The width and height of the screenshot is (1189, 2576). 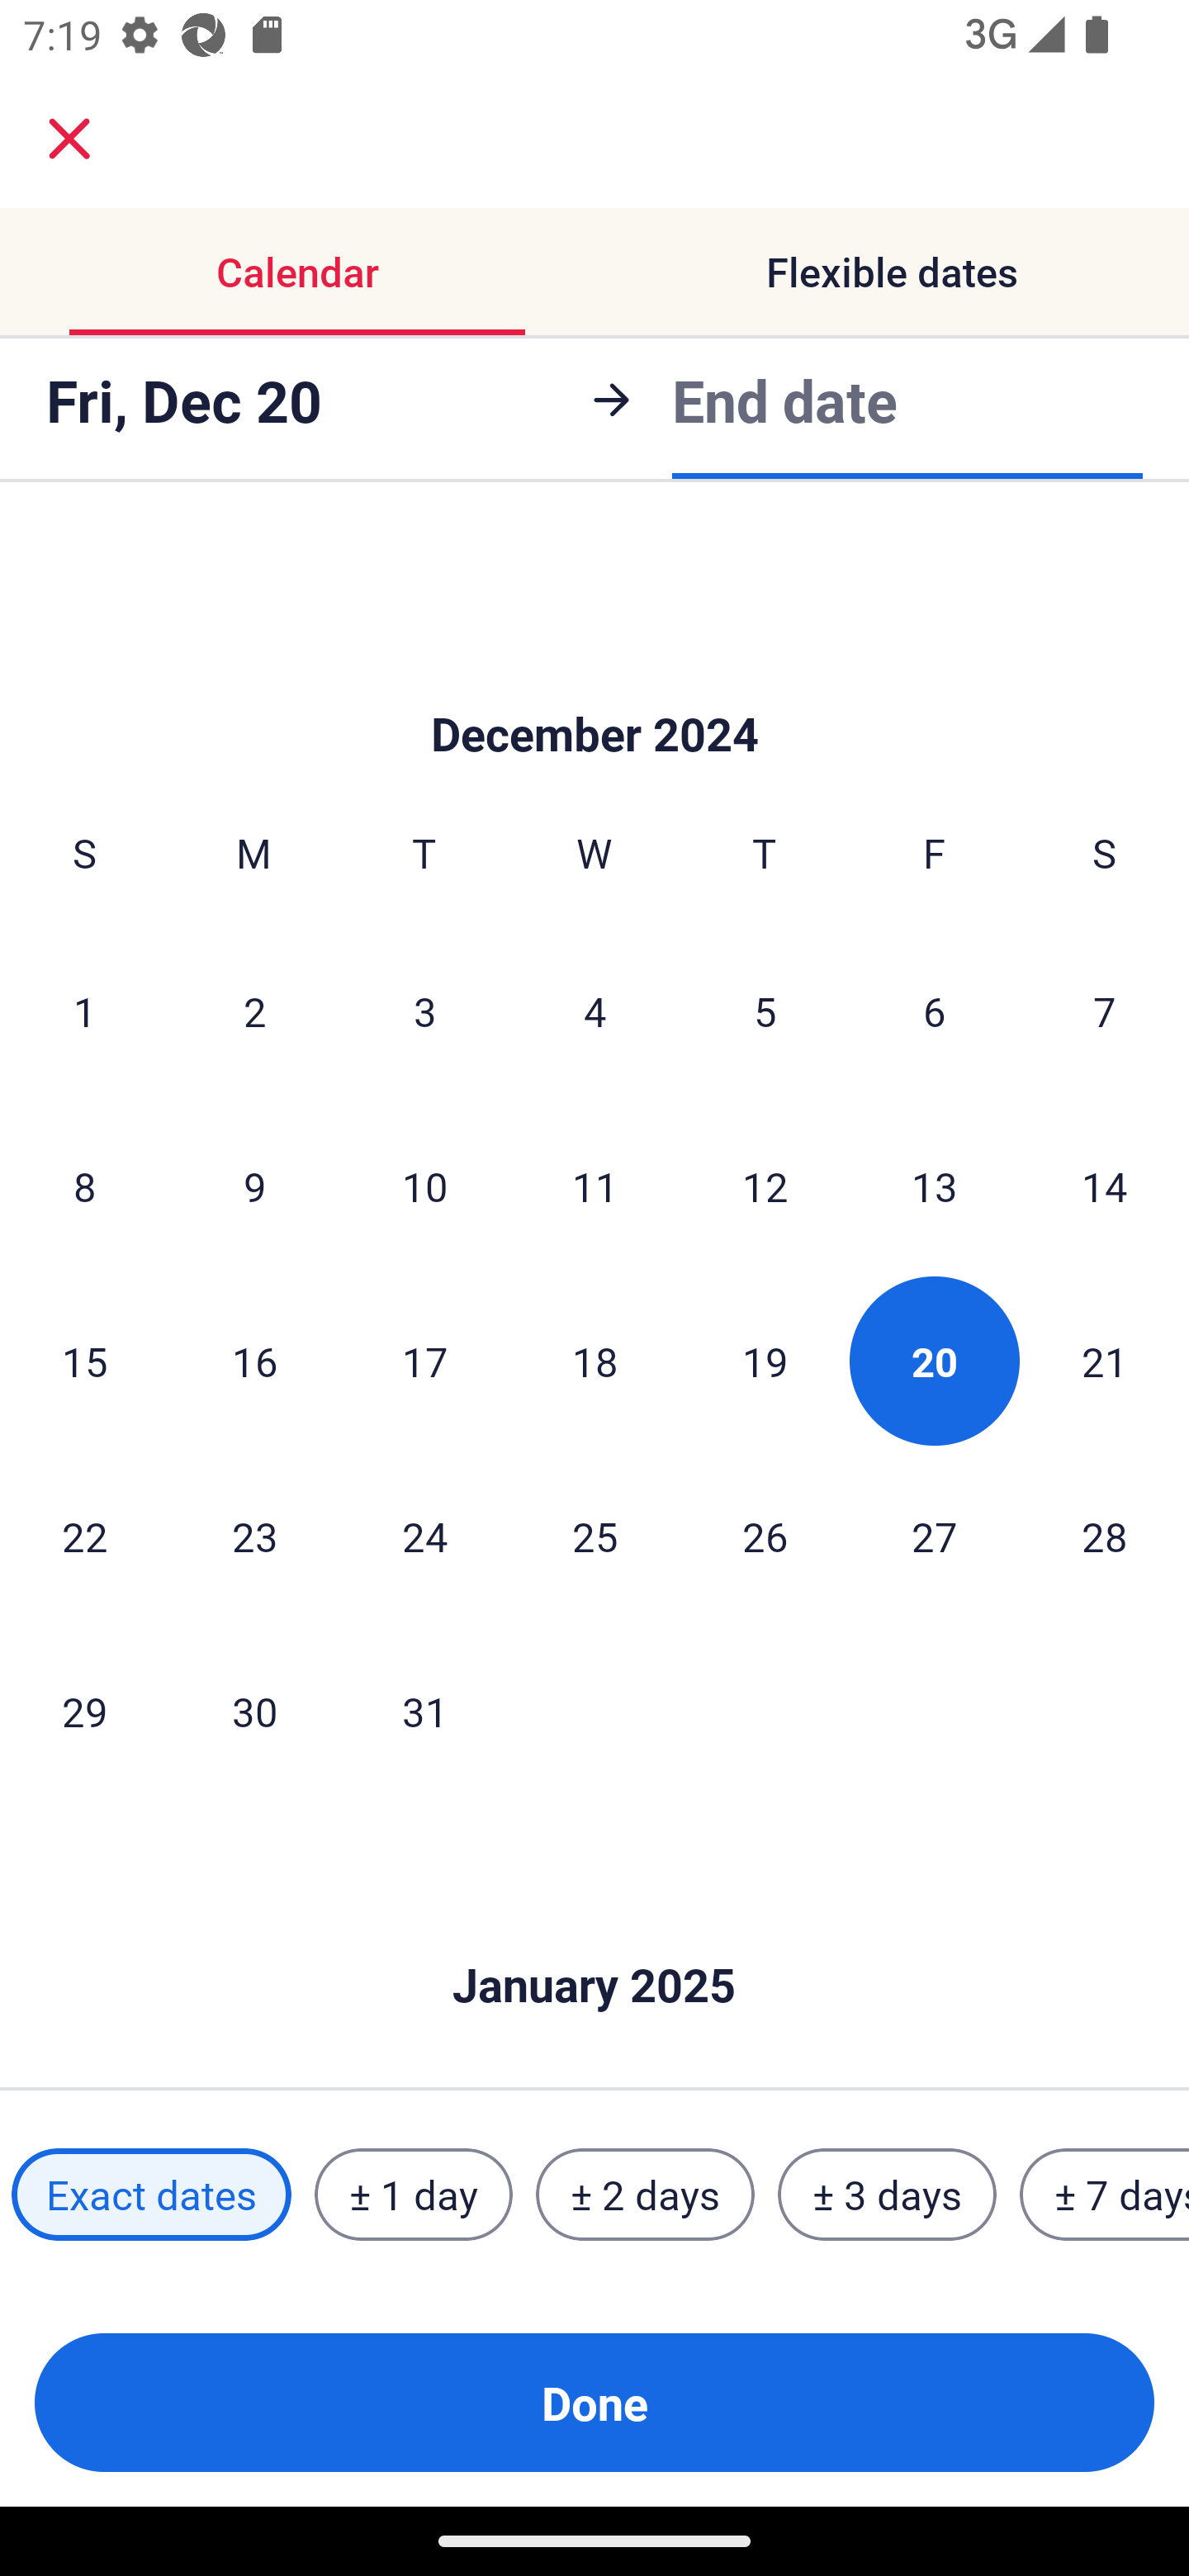 I want to click on 13 Friday, December 13, 2024, so click(x=935, y=1186).